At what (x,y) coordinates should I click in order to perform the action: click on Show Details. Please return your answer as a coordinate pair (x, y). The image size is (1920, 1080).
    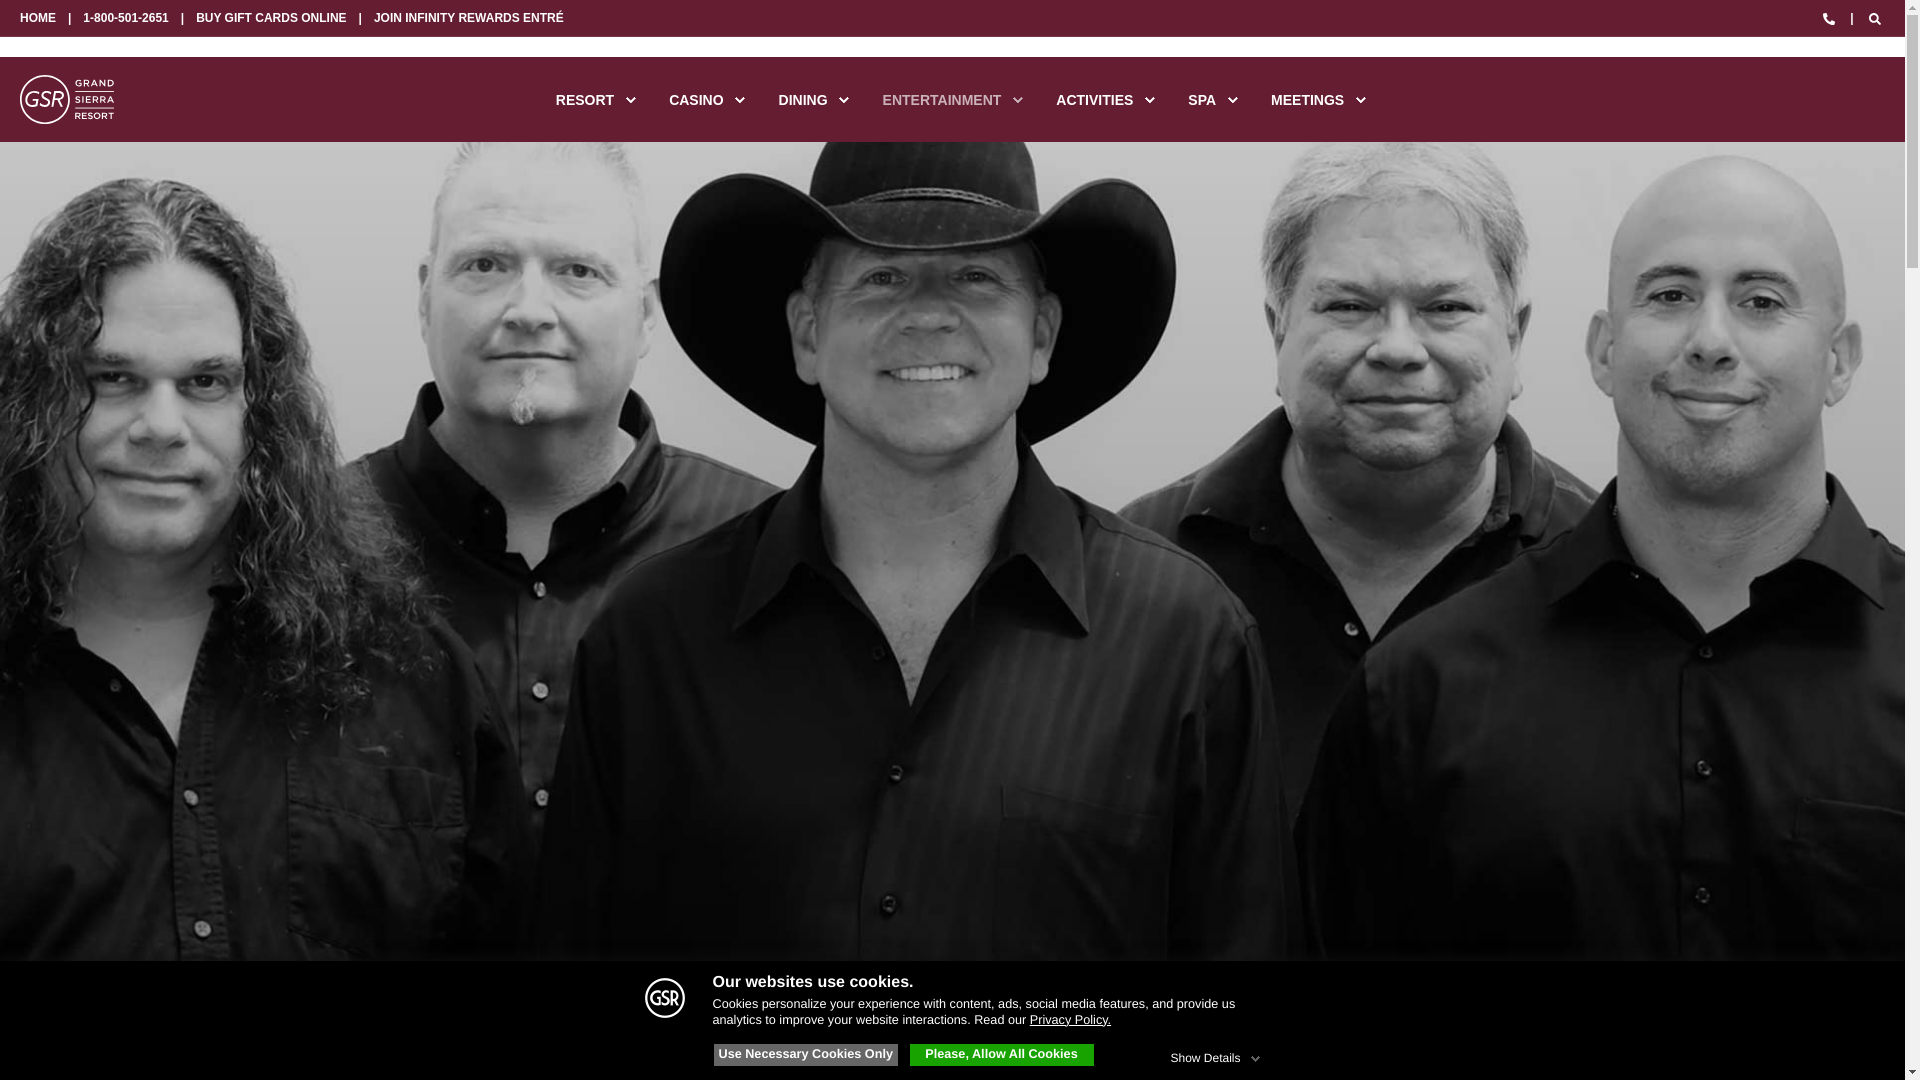
    Looking at the image, I should click on (1216, 1054).